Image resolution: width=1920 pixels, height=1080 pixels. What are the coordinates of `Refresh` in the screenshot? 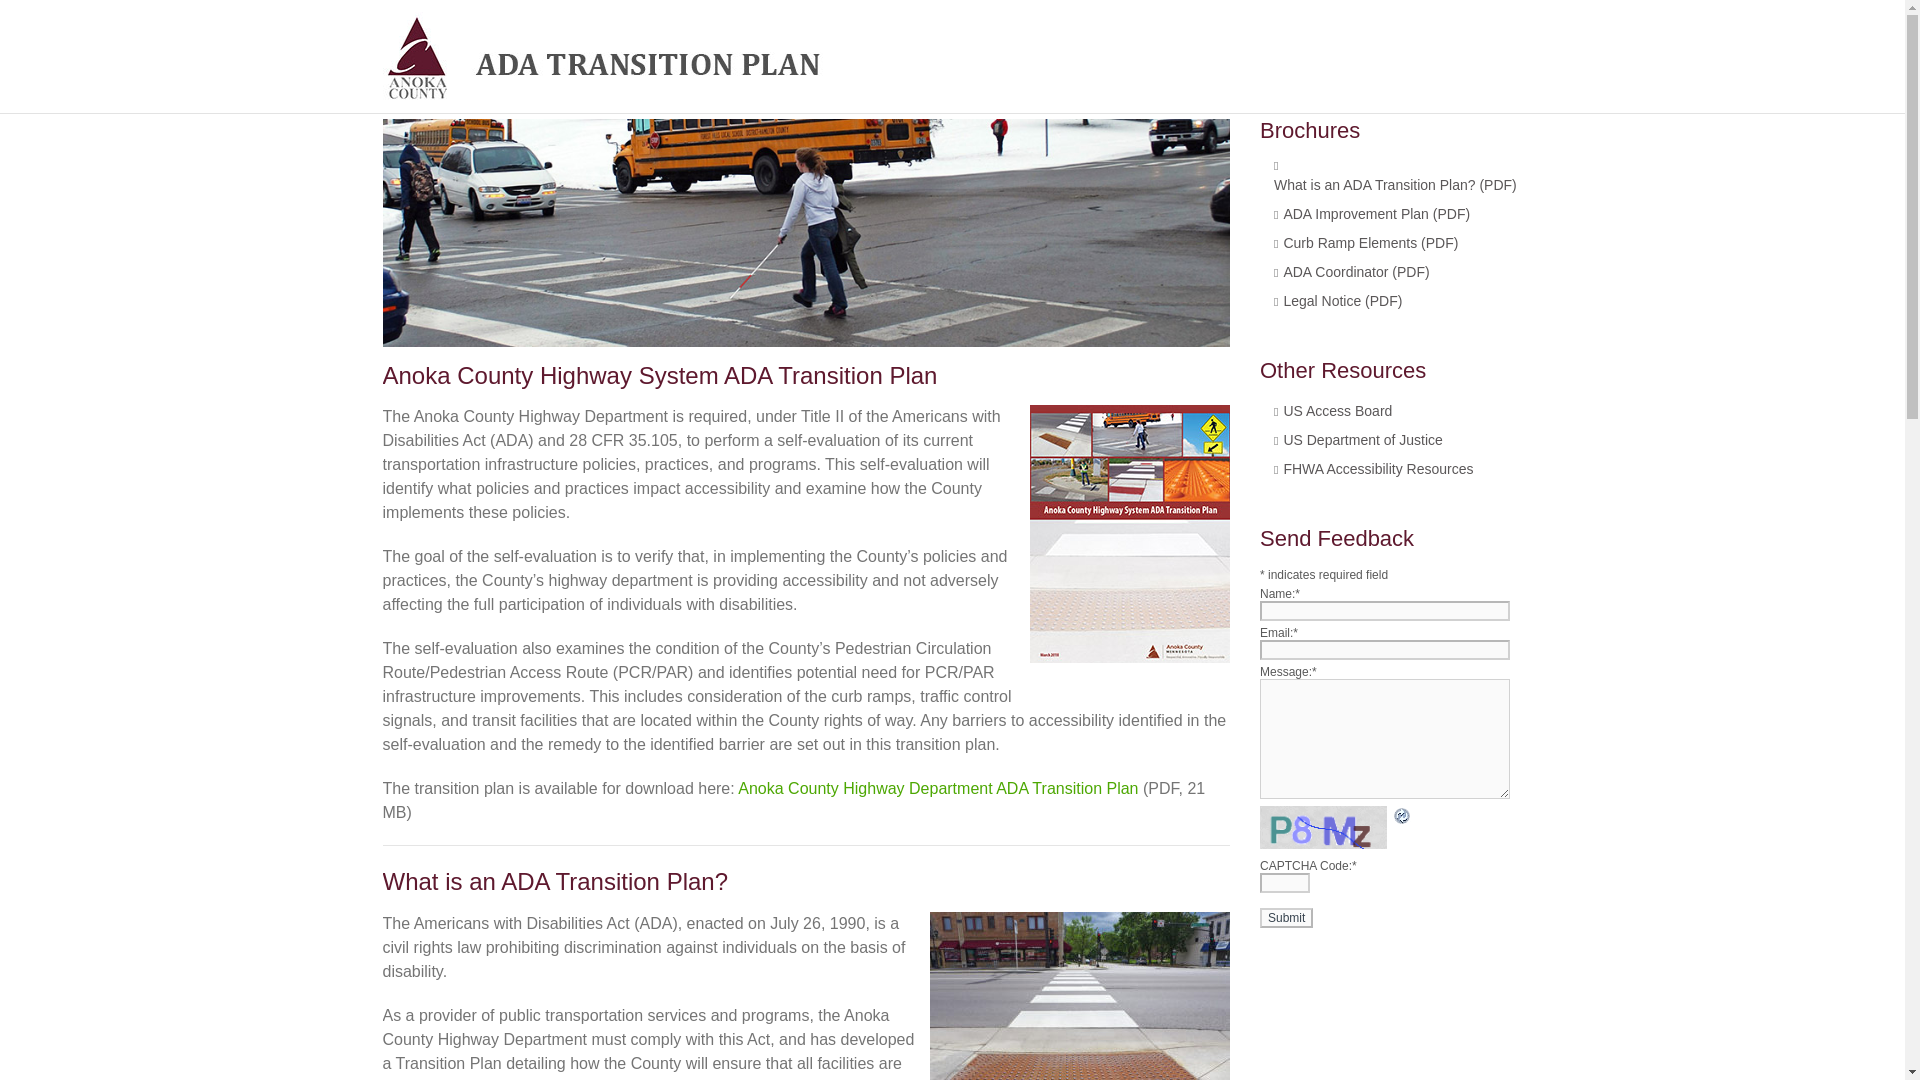 It's located at (1402, 819).